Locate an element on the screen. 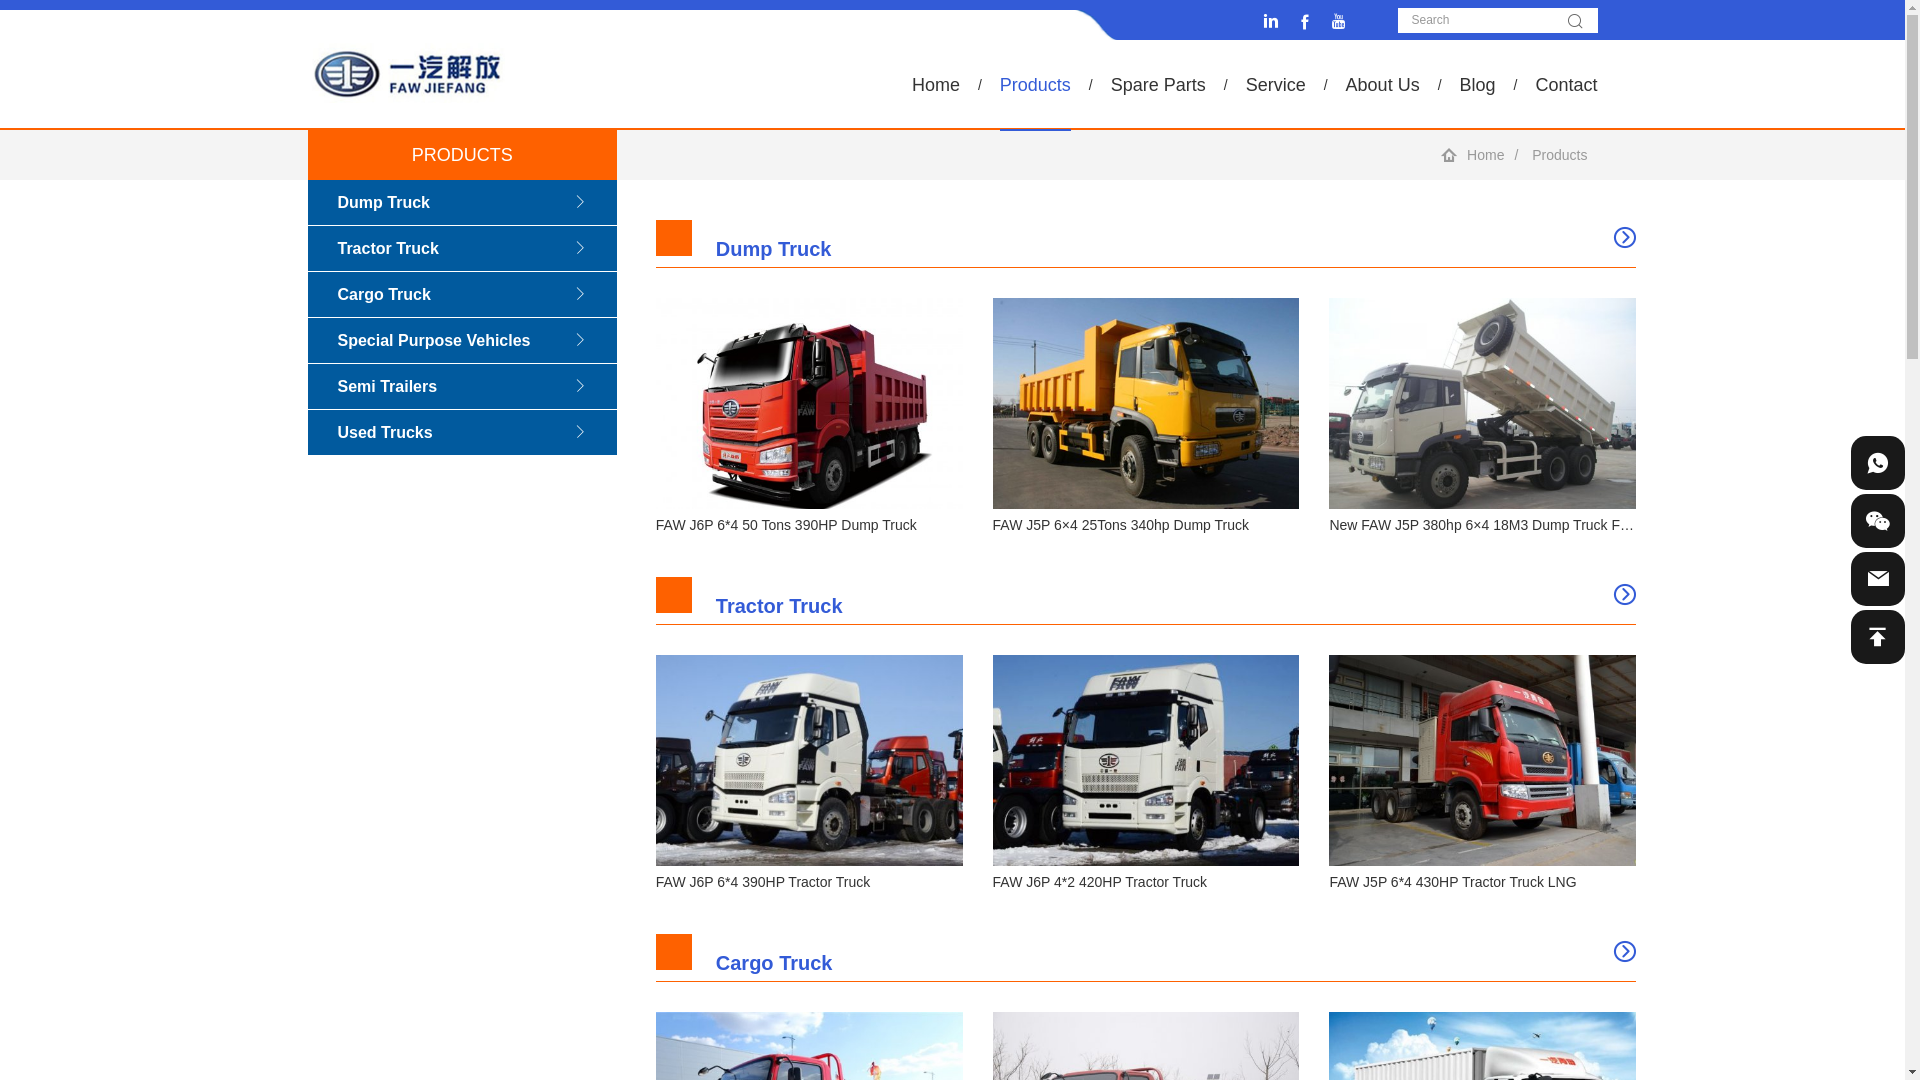  Products is located at coordinates (1036, 85).